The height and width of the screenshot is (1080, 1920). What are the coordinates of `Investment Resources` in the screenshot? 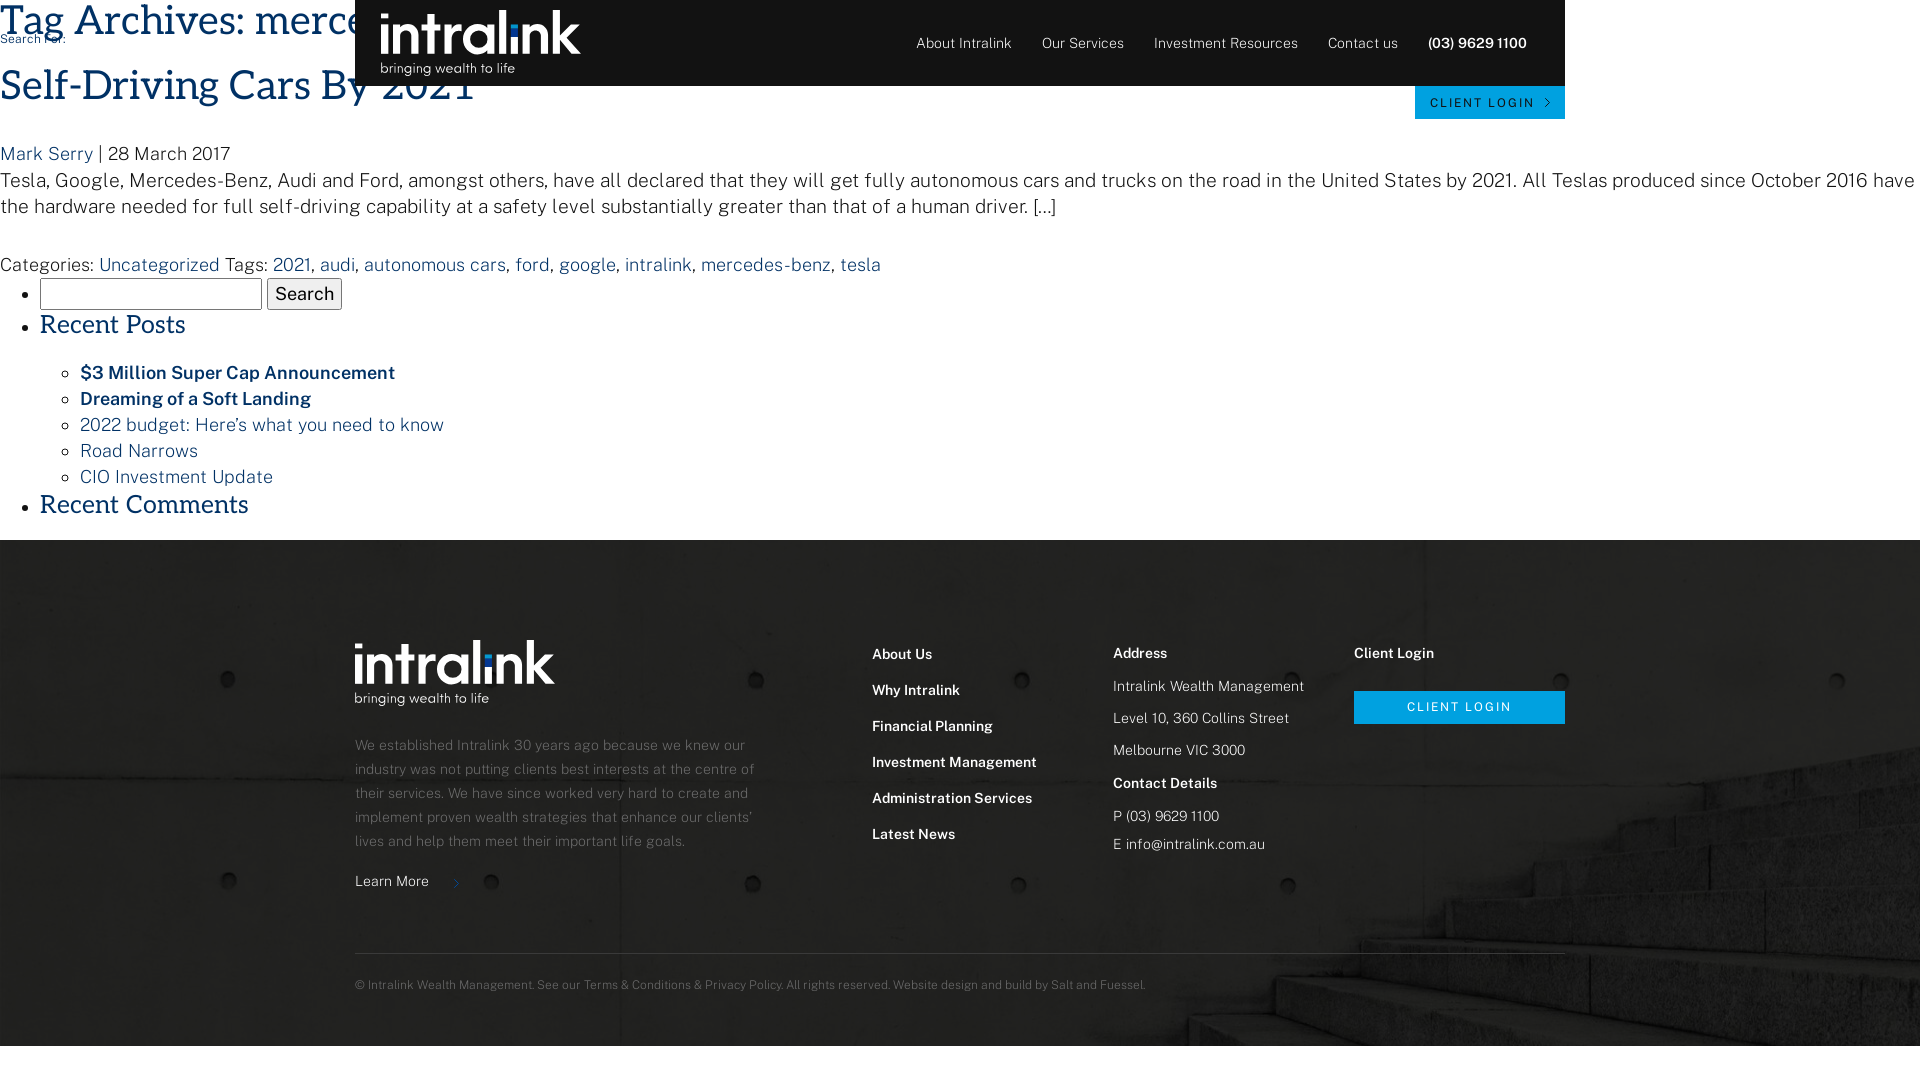 It's located at (1226, 43).